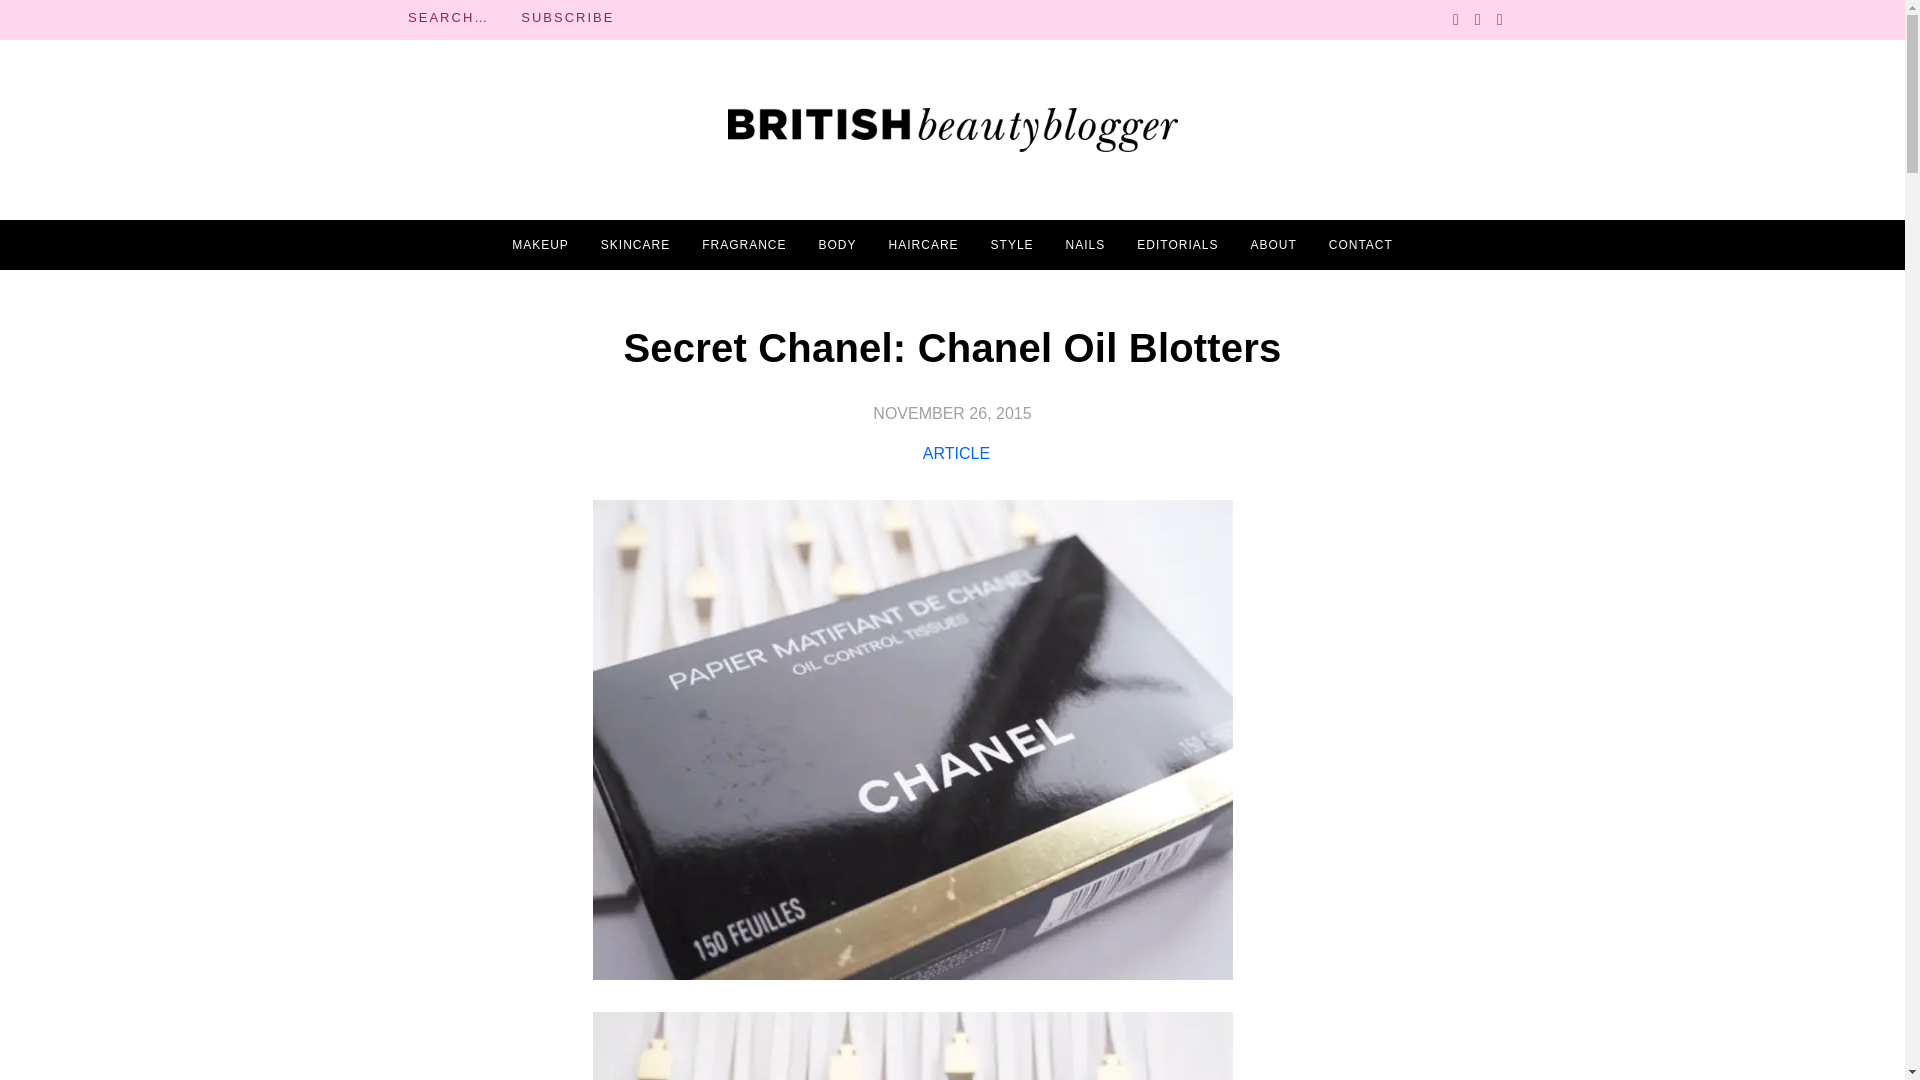 Image resolution: width=1920 pixels, height=1080 pixels. I want to click on HAIRCARE, so click(923, 245).